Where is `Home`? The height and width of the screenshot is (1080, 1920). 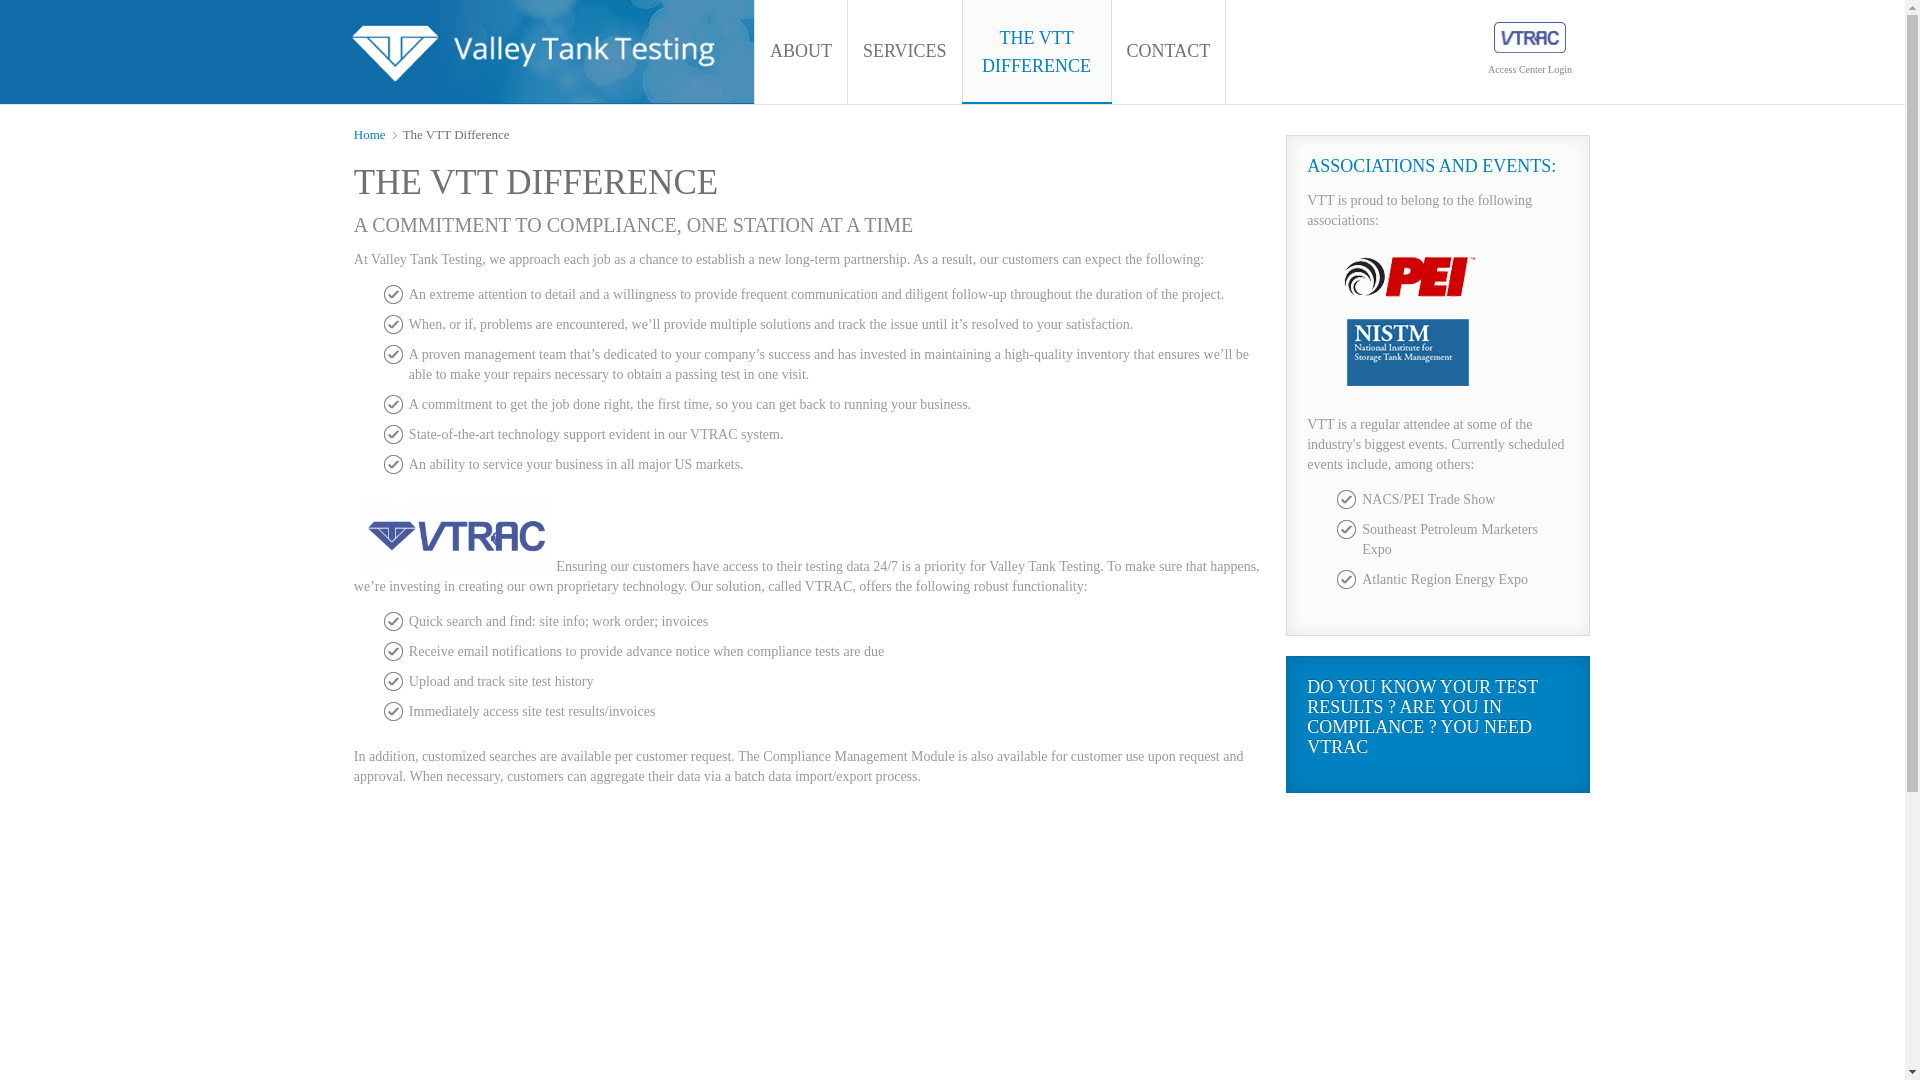 Home is located at coordinates (375, 134).